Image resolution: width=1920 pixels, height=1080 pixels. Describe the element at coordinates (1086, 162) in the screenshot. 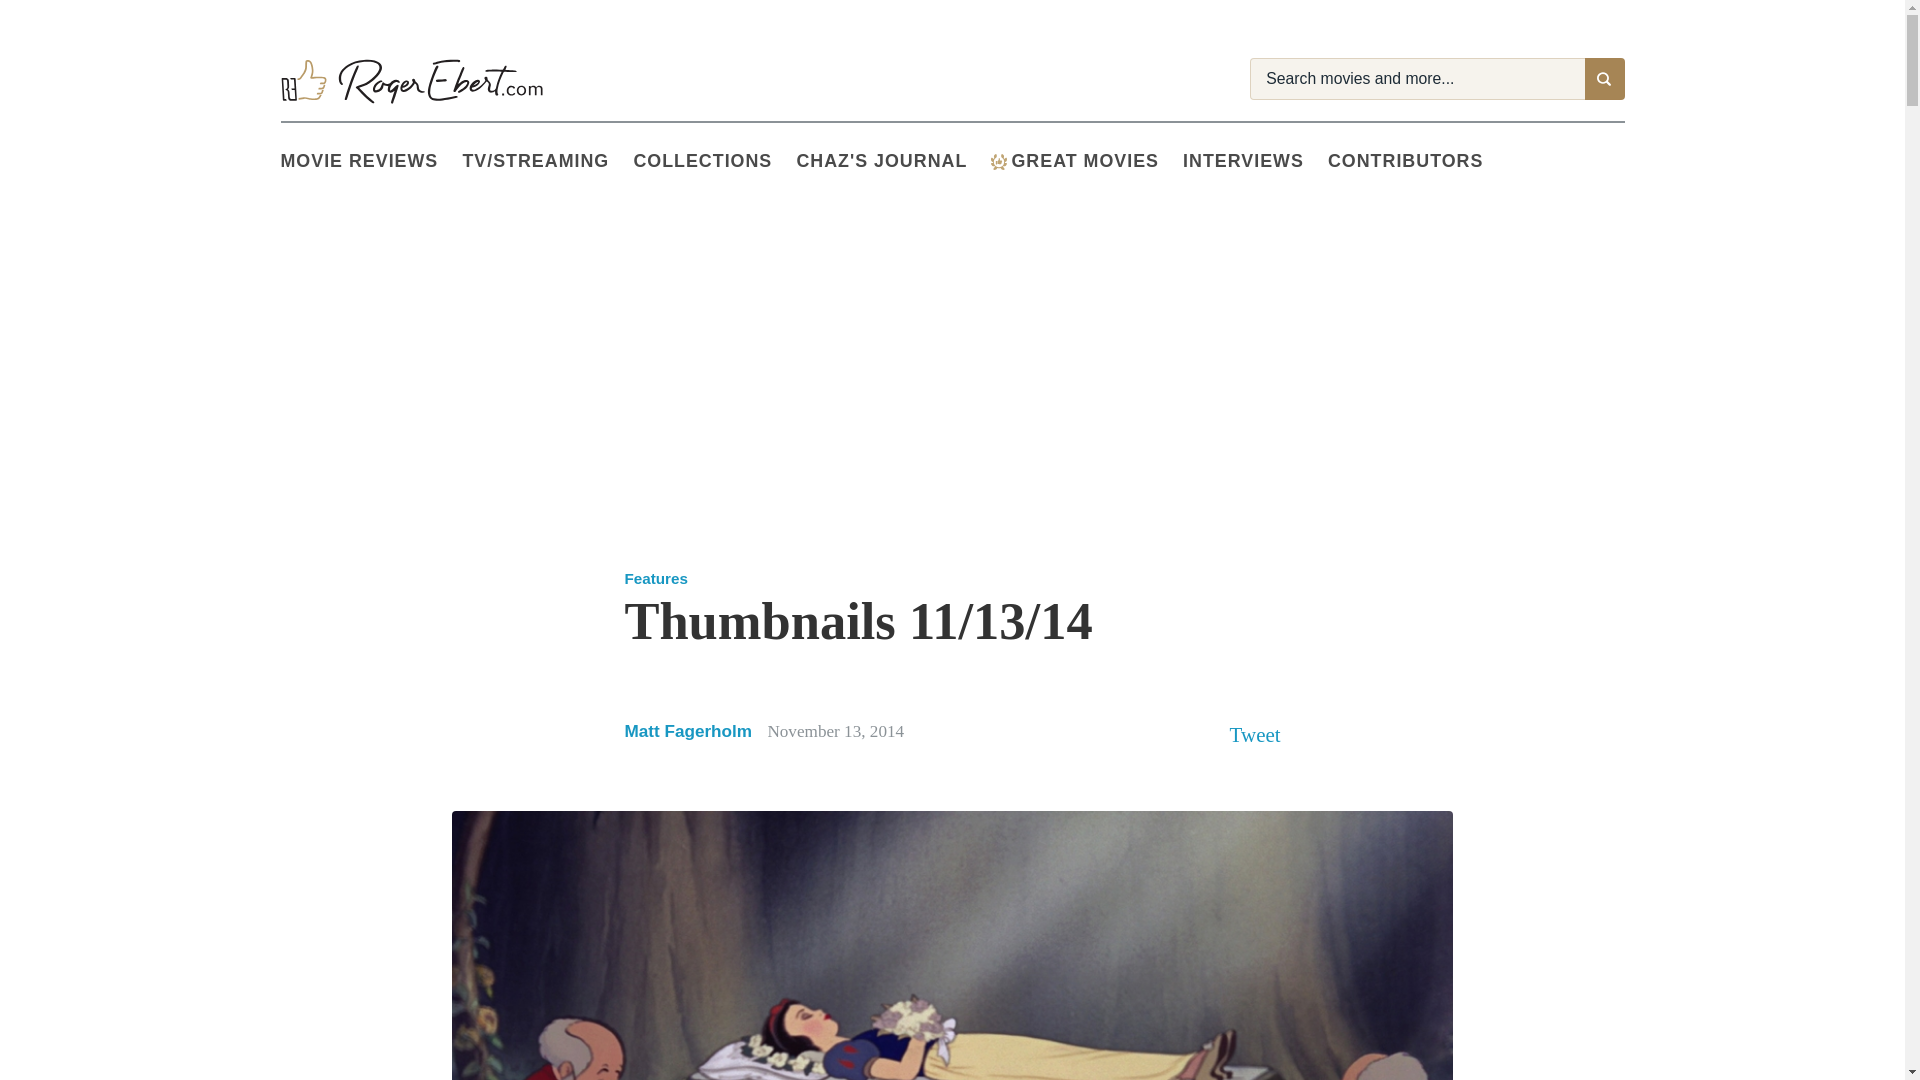

I see `Great Movies` at that location.